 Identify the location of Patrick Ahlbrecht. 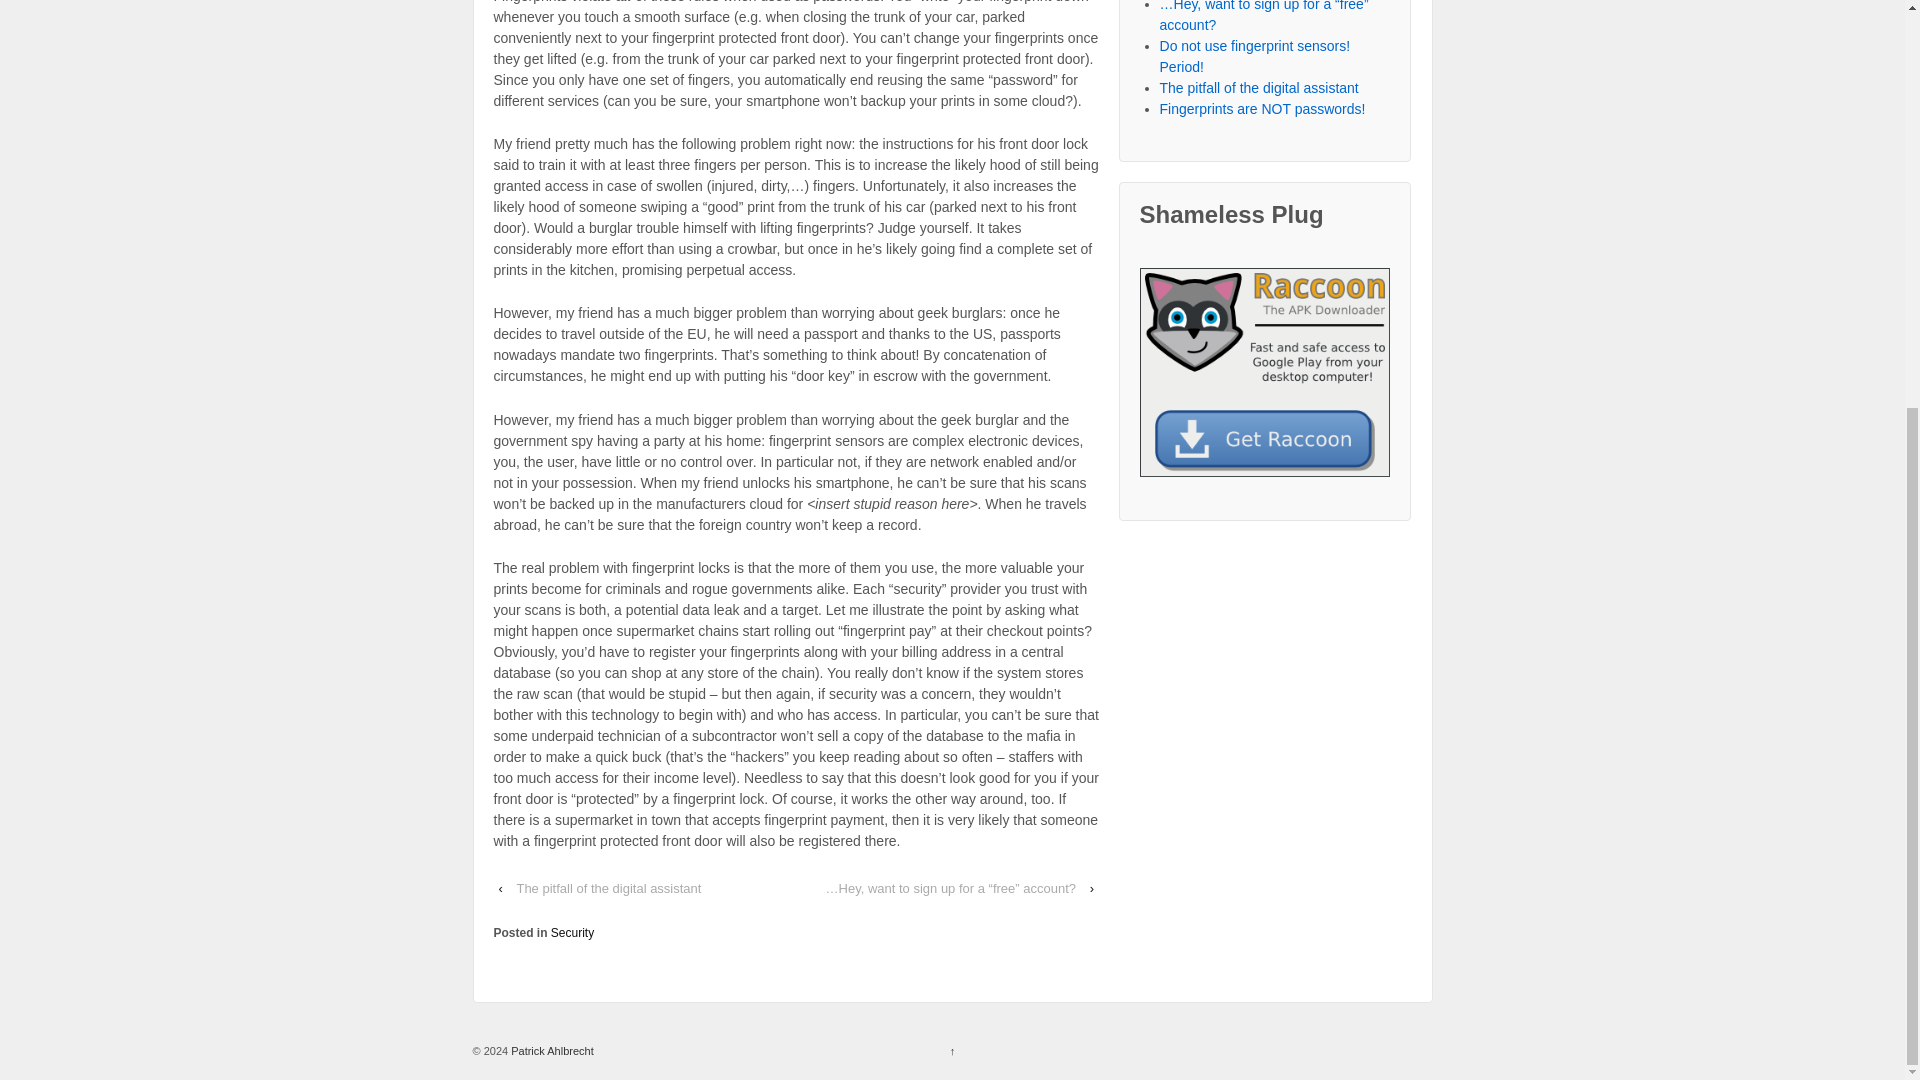
(550, 1051).